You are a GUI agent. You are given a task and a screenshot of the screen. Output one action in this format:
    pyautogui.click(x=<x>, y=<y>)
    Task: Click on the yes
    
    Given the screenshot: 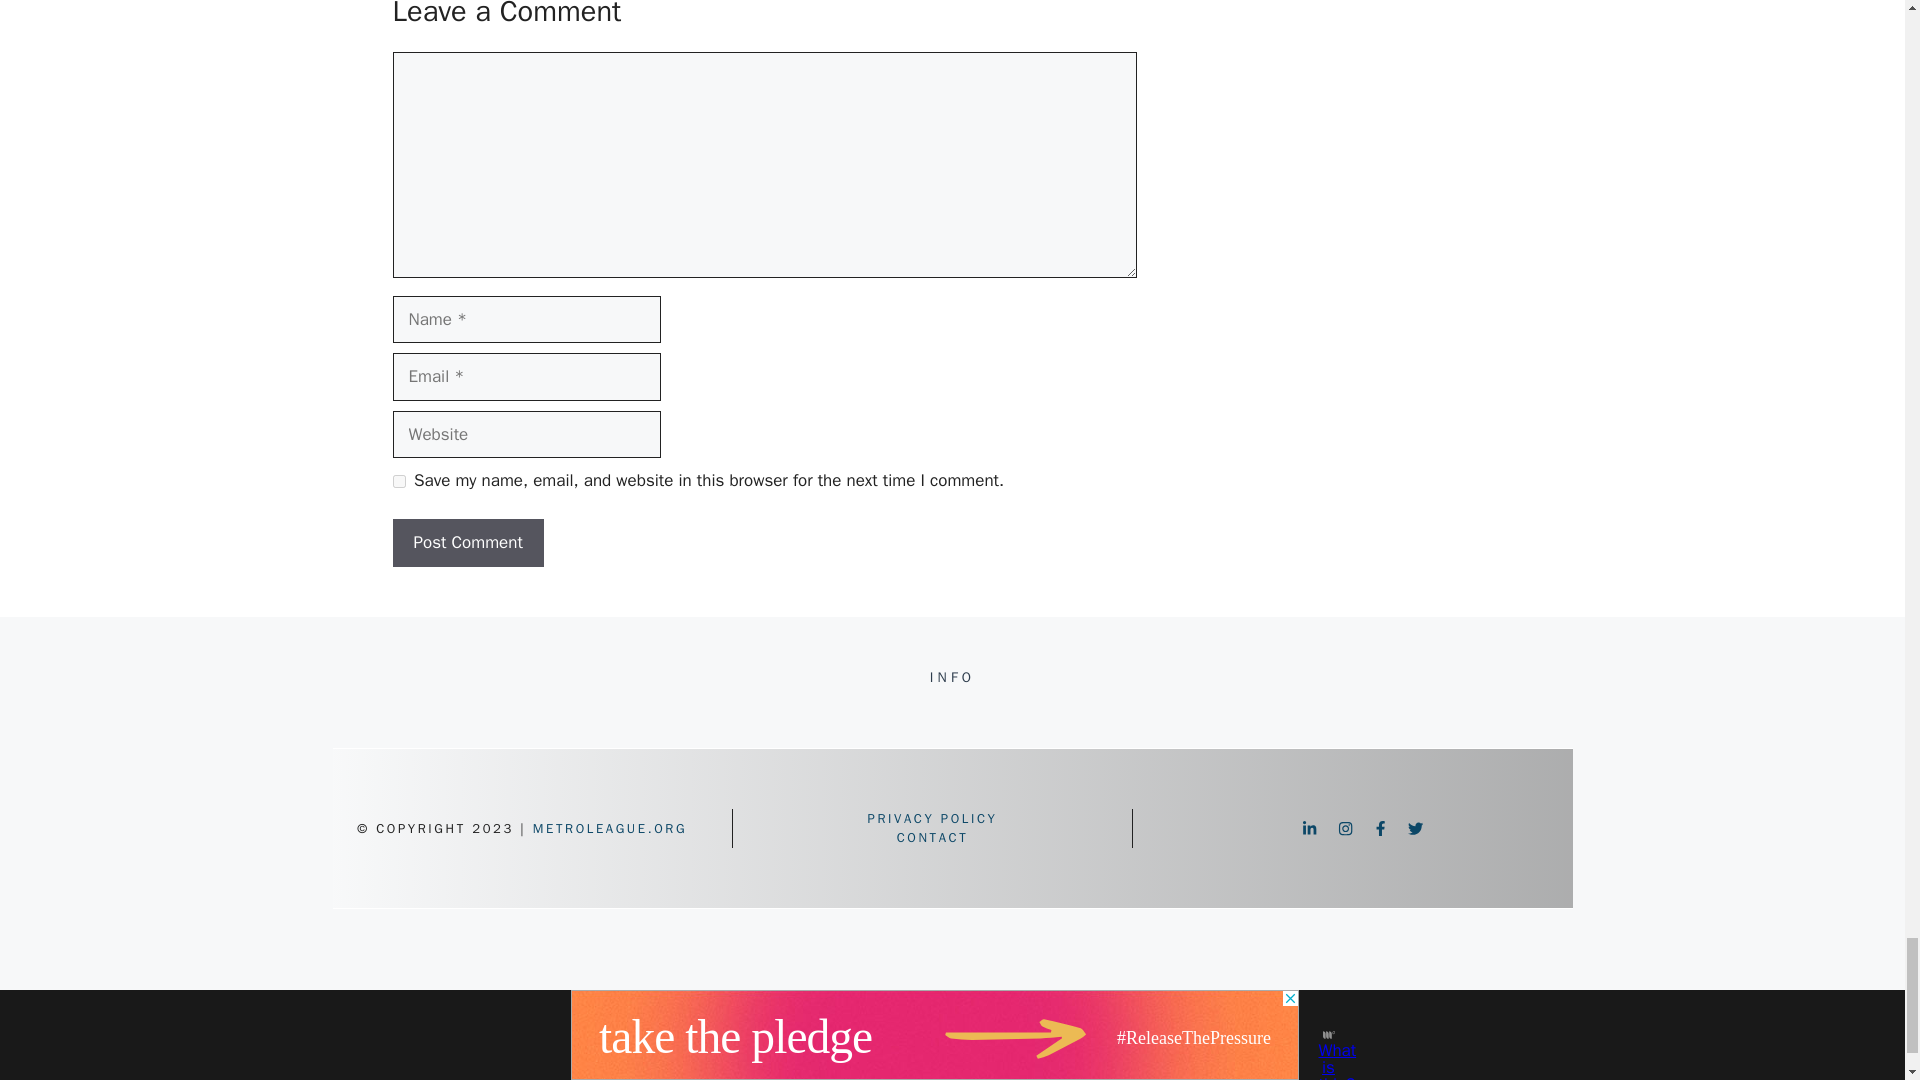 What is the action you would take?
    pyautogui.click(x=398, y=482)
    